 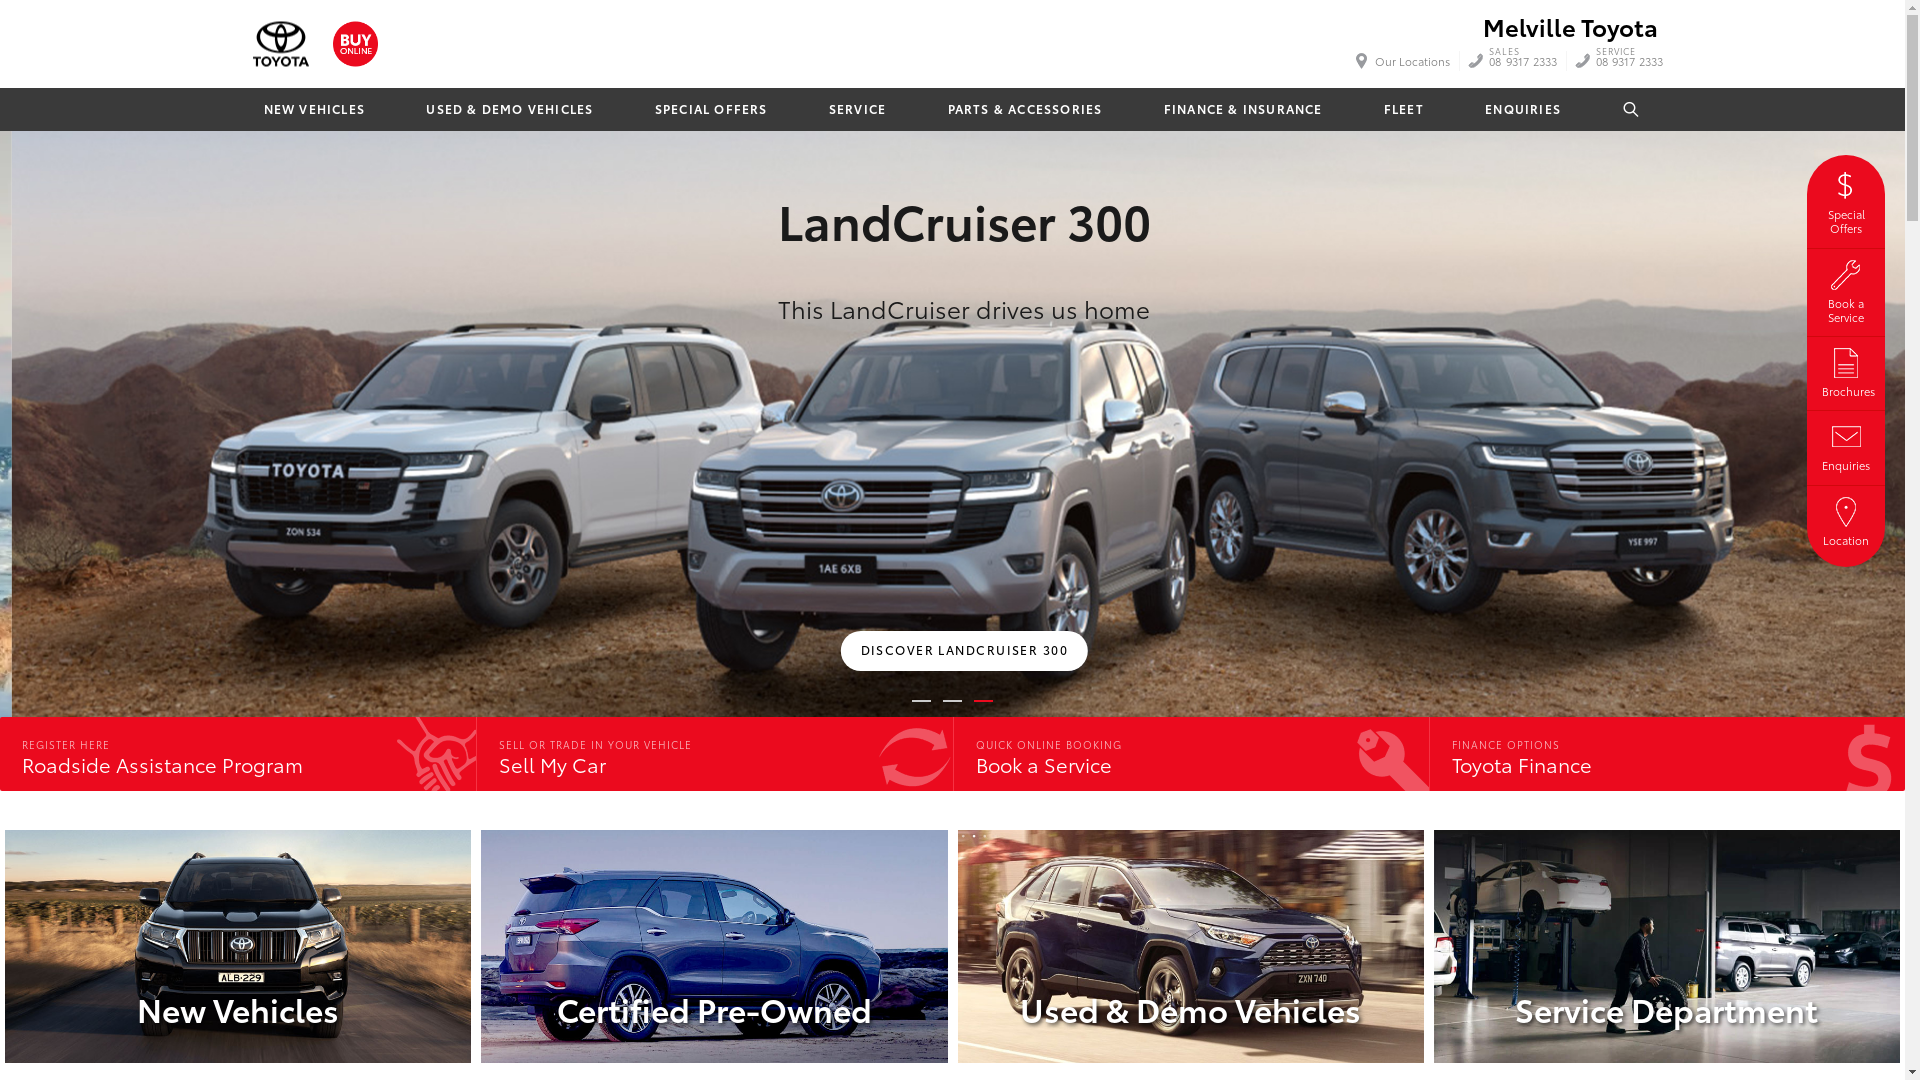 What do you see at coordinates (238, 754) in the screenshot?
I see `REGISTER HERE
Roadside Assistance Program` at bounding box center [238, 754].